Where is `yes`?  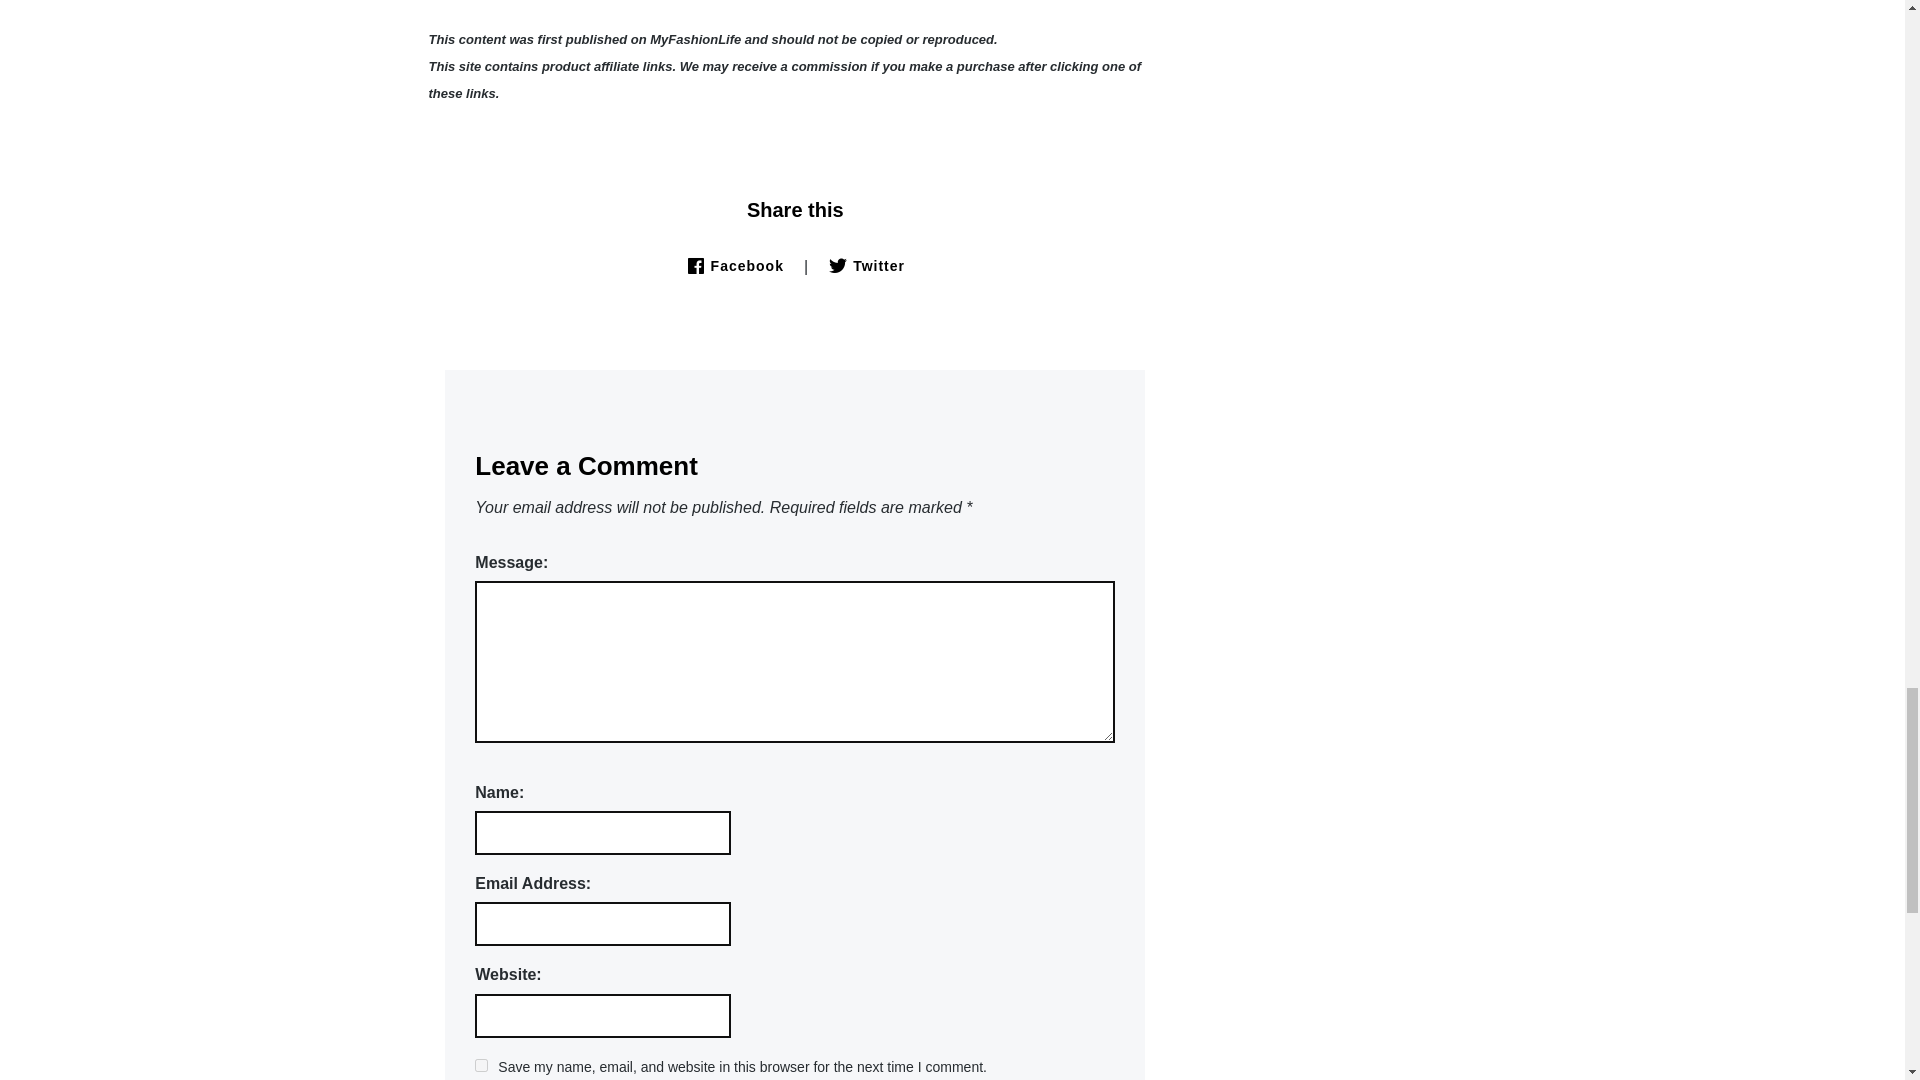
yes is located at coordinates (480, 1066).